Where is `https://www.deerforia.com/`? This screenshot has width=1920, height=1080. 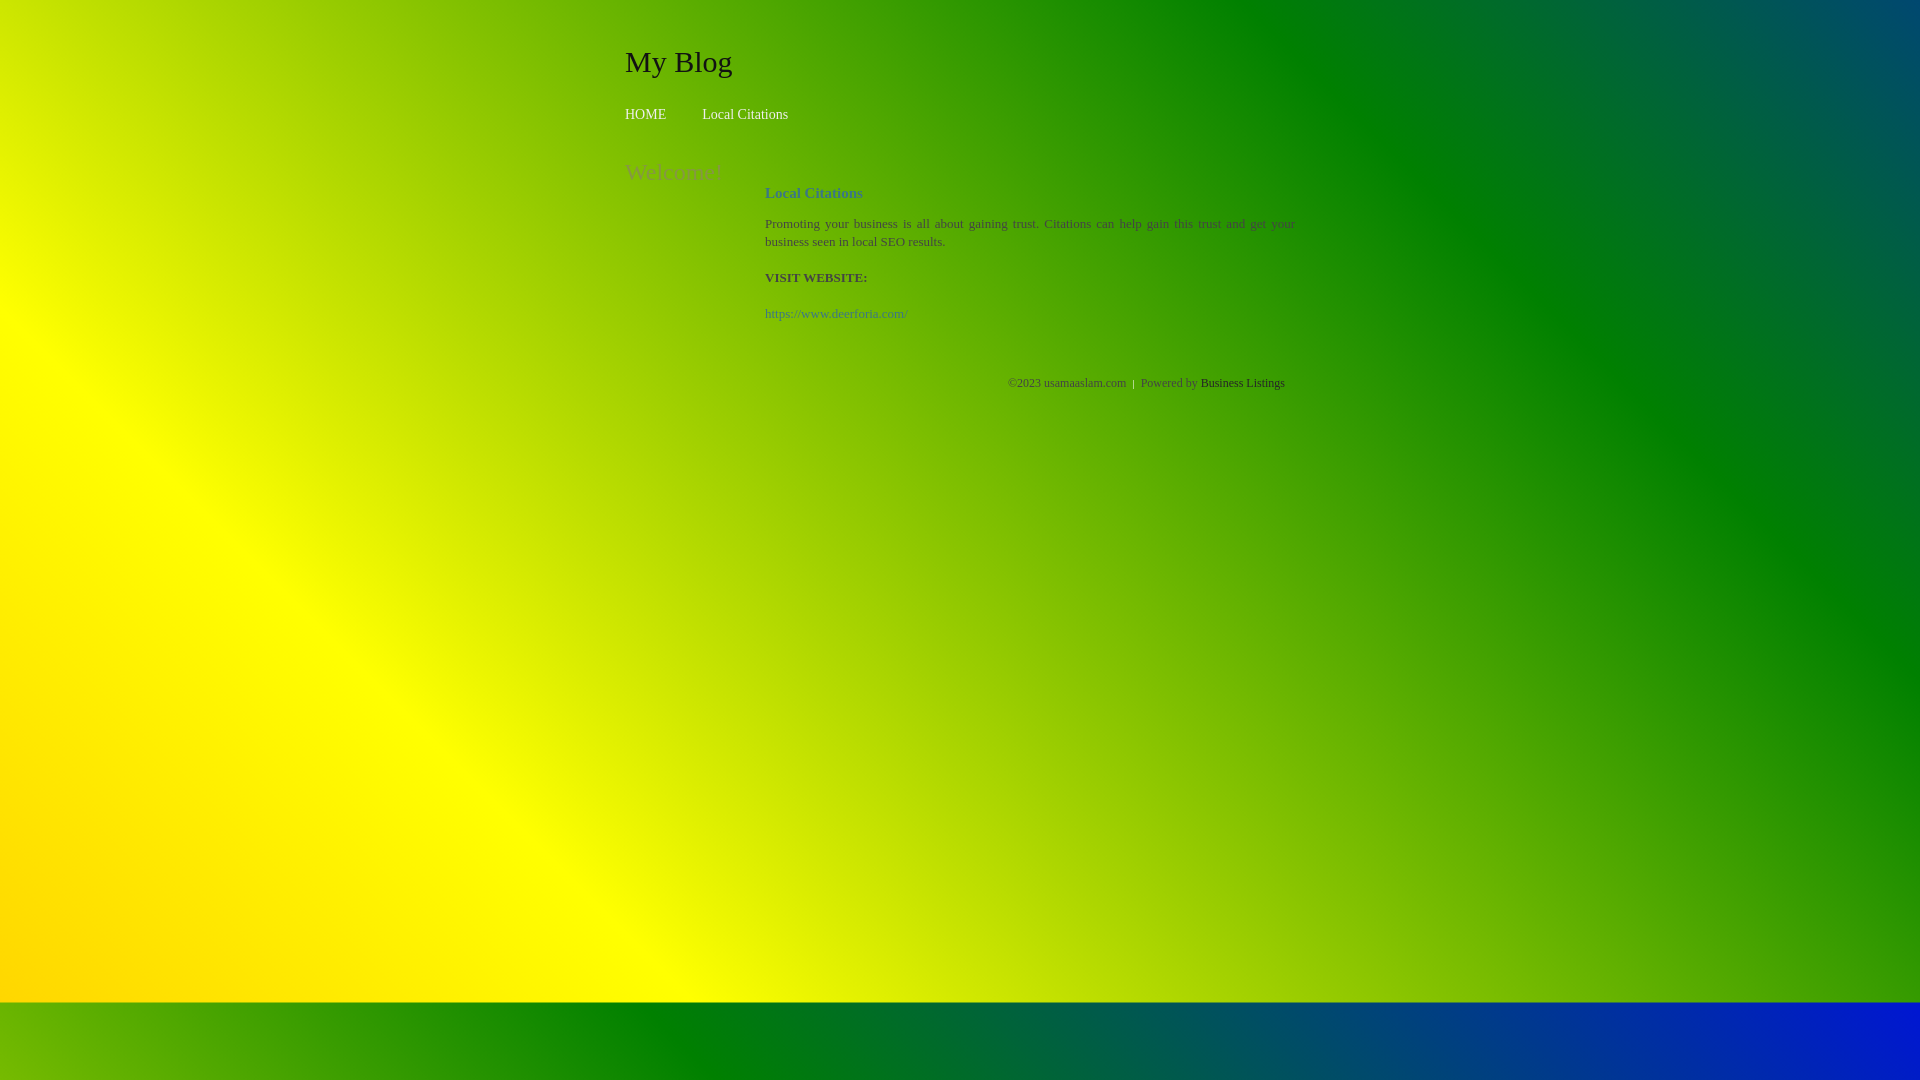 https://www.deerforia.com/ is located at coordinates (836, 314).